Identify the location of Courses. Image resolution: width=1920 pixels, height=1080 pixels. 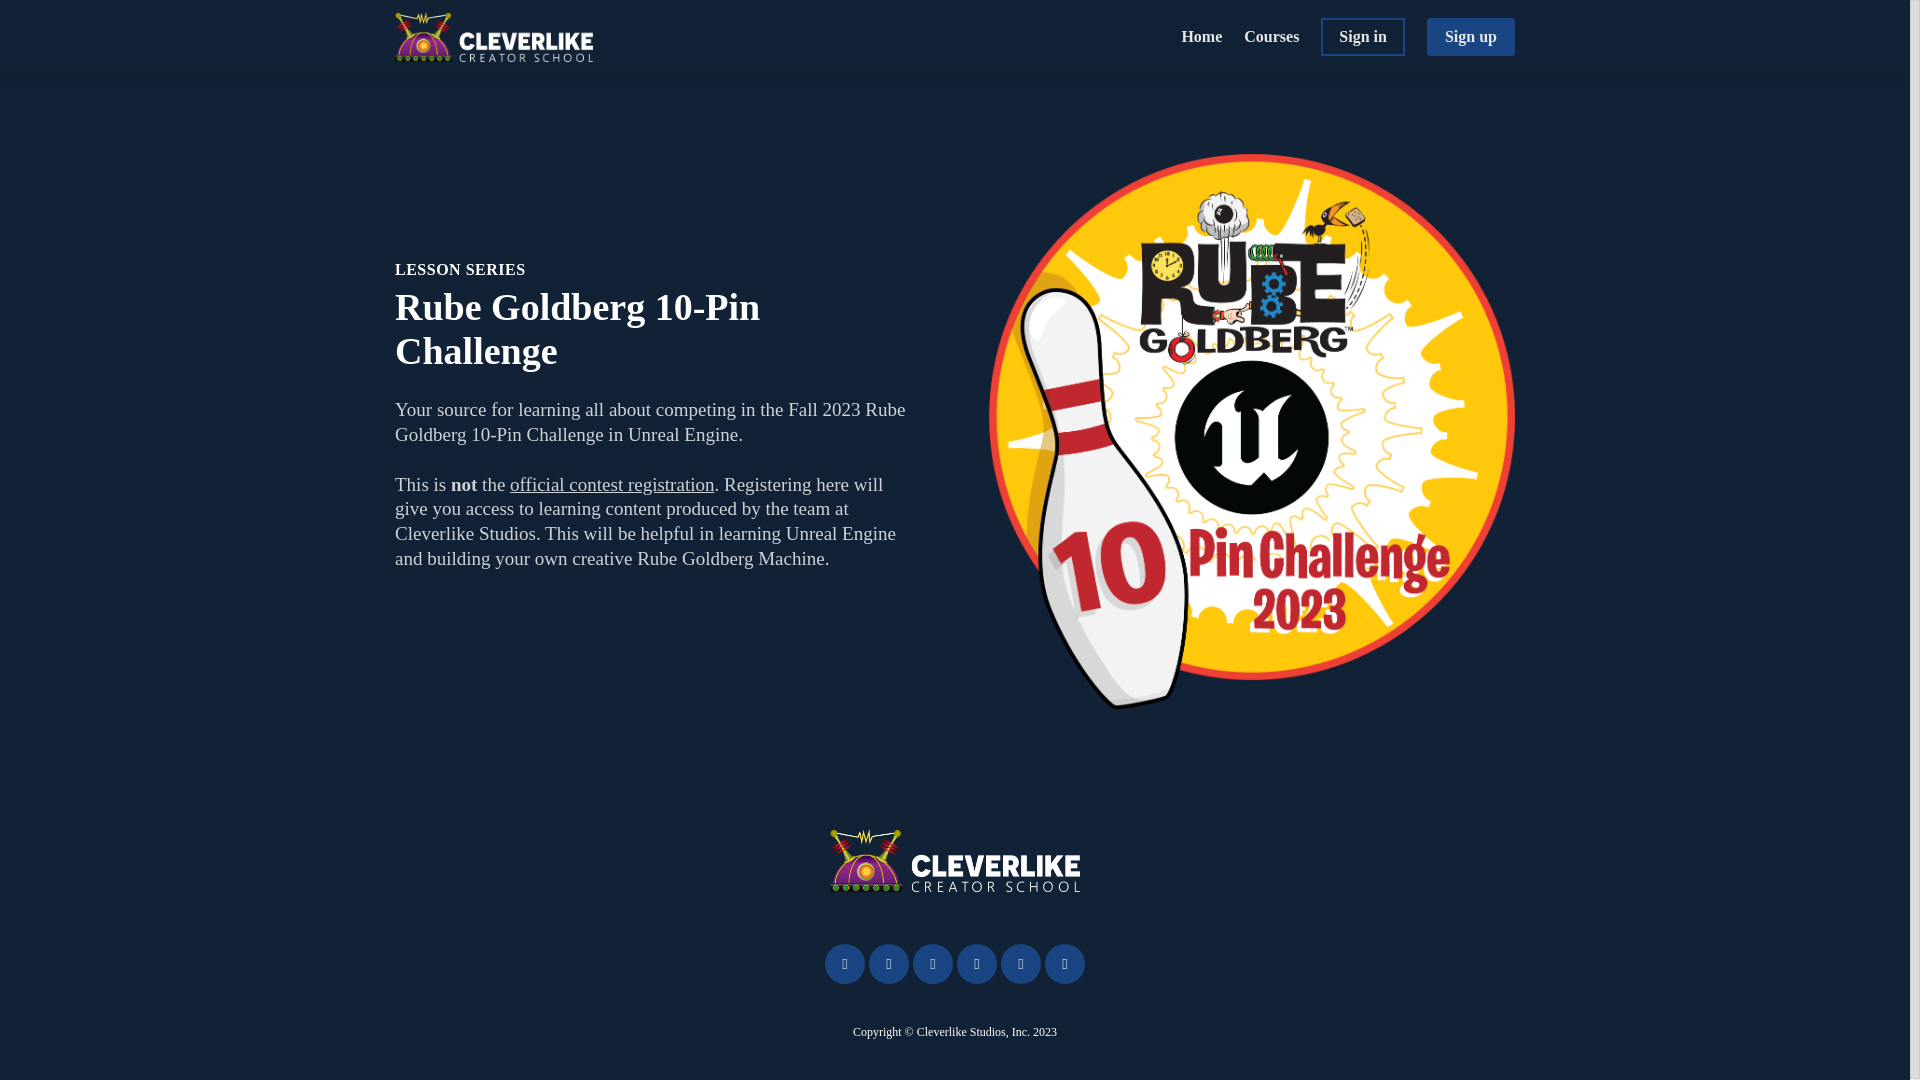
(1272, 36).